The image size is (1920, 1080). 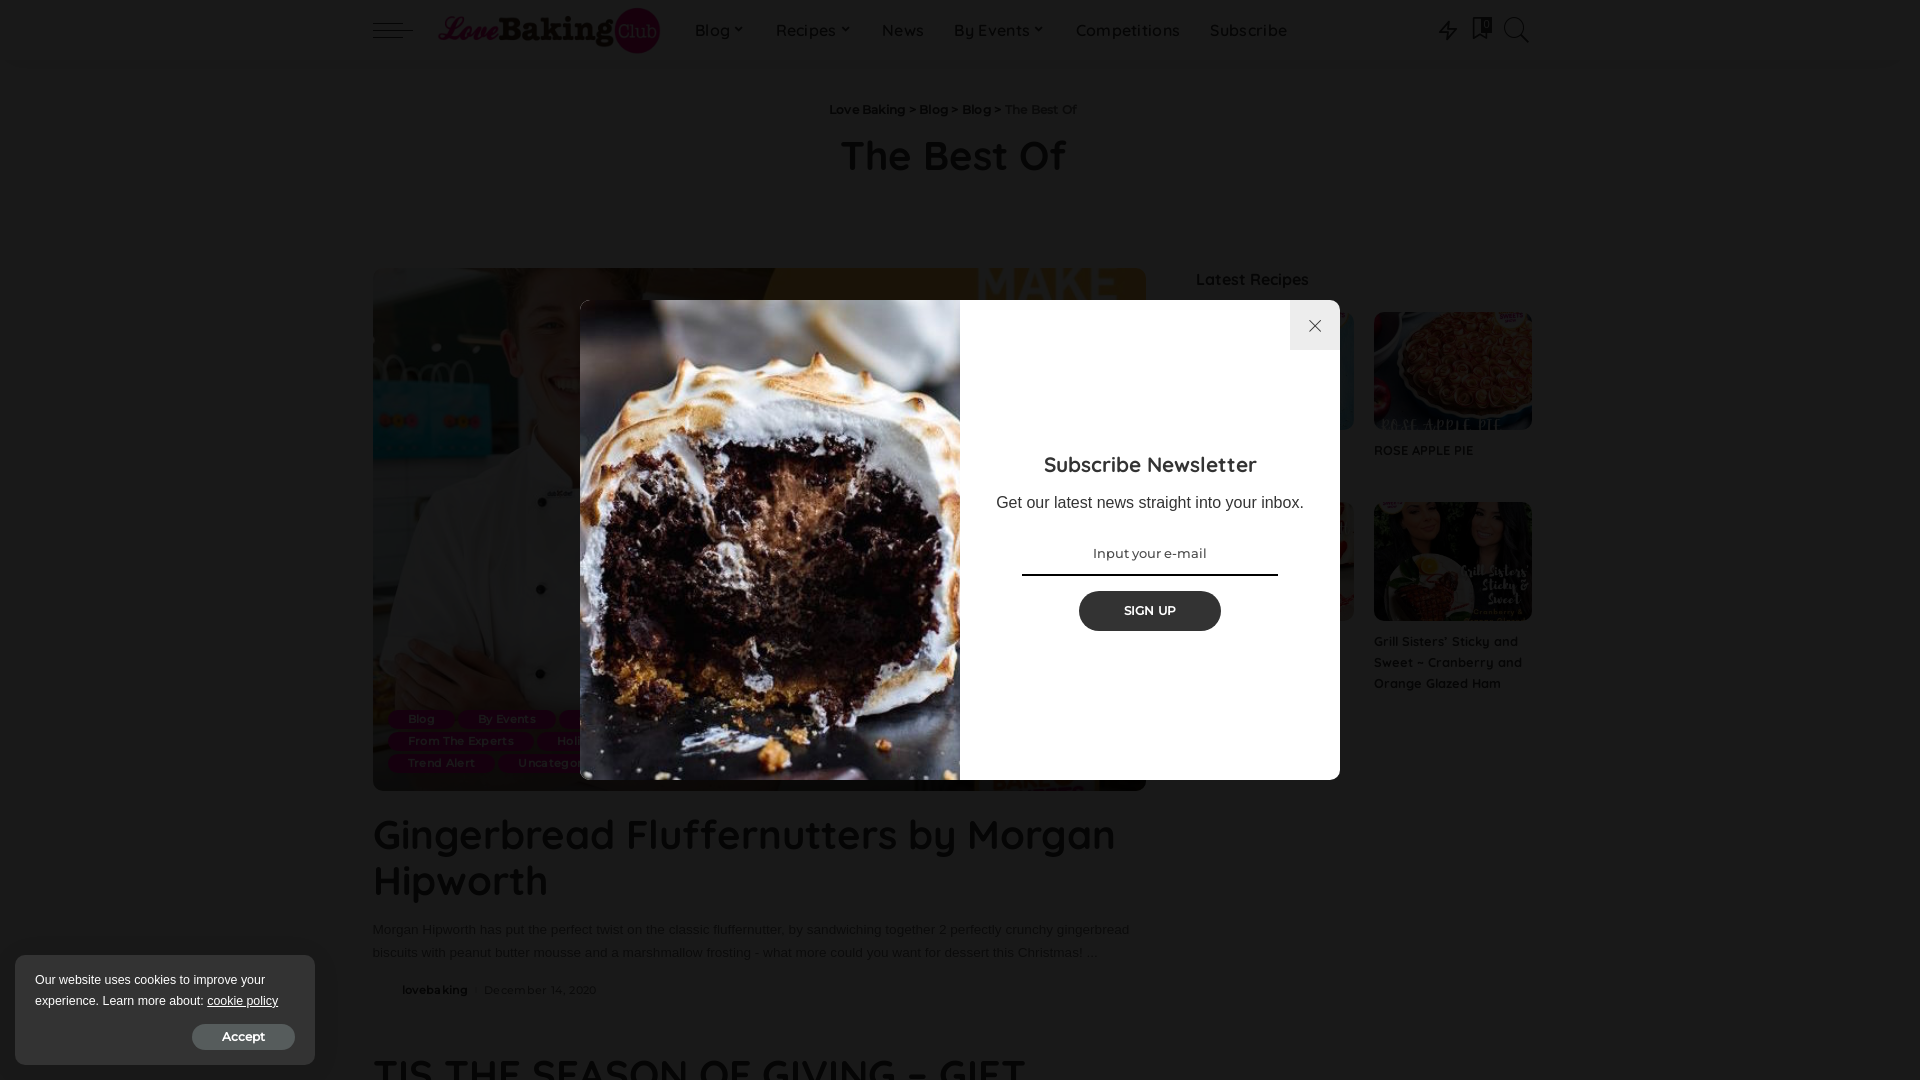 What do you see at coordinates (1247, 652) in the screenshot?
I see `JAPANESE FRUIT SANDWICH` at bounding box center [1247, 652].